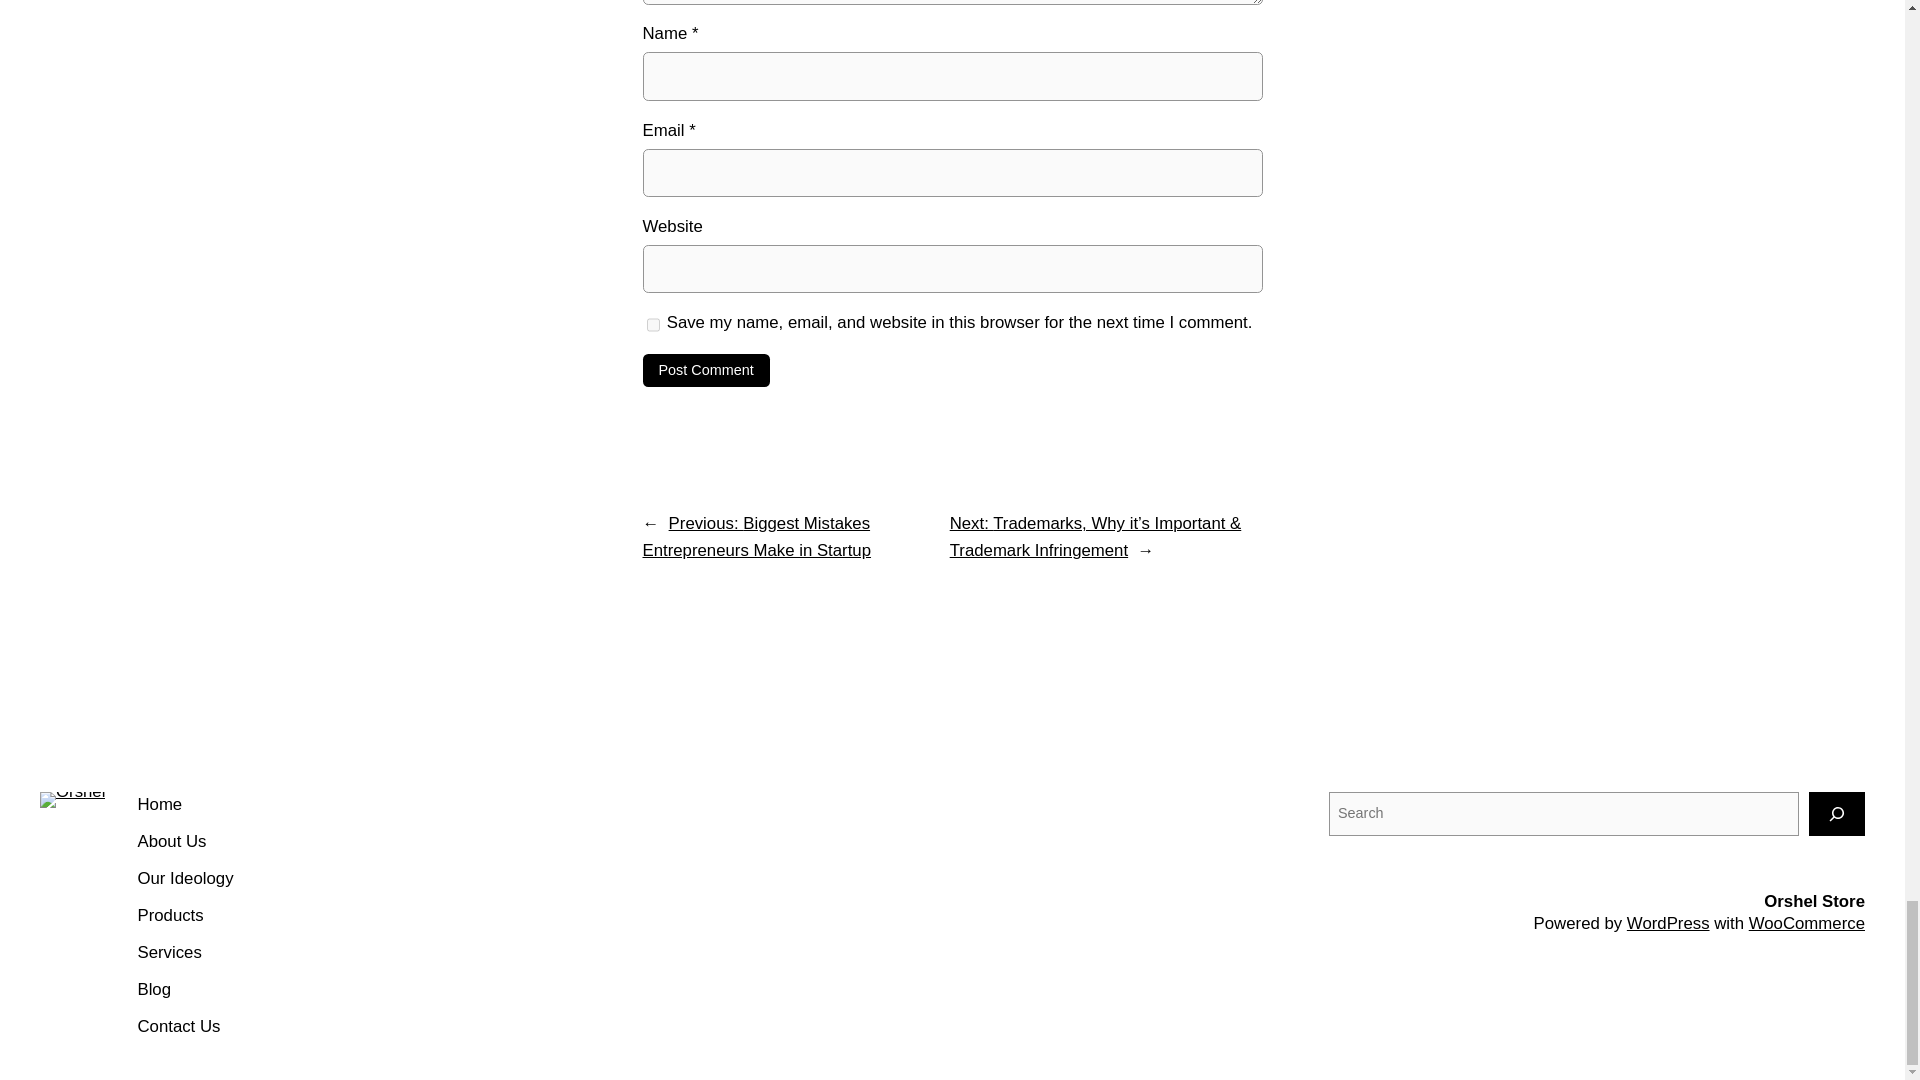 This screenshot has width=1920, height=1080. I want to click on Home, so click(159, 804).